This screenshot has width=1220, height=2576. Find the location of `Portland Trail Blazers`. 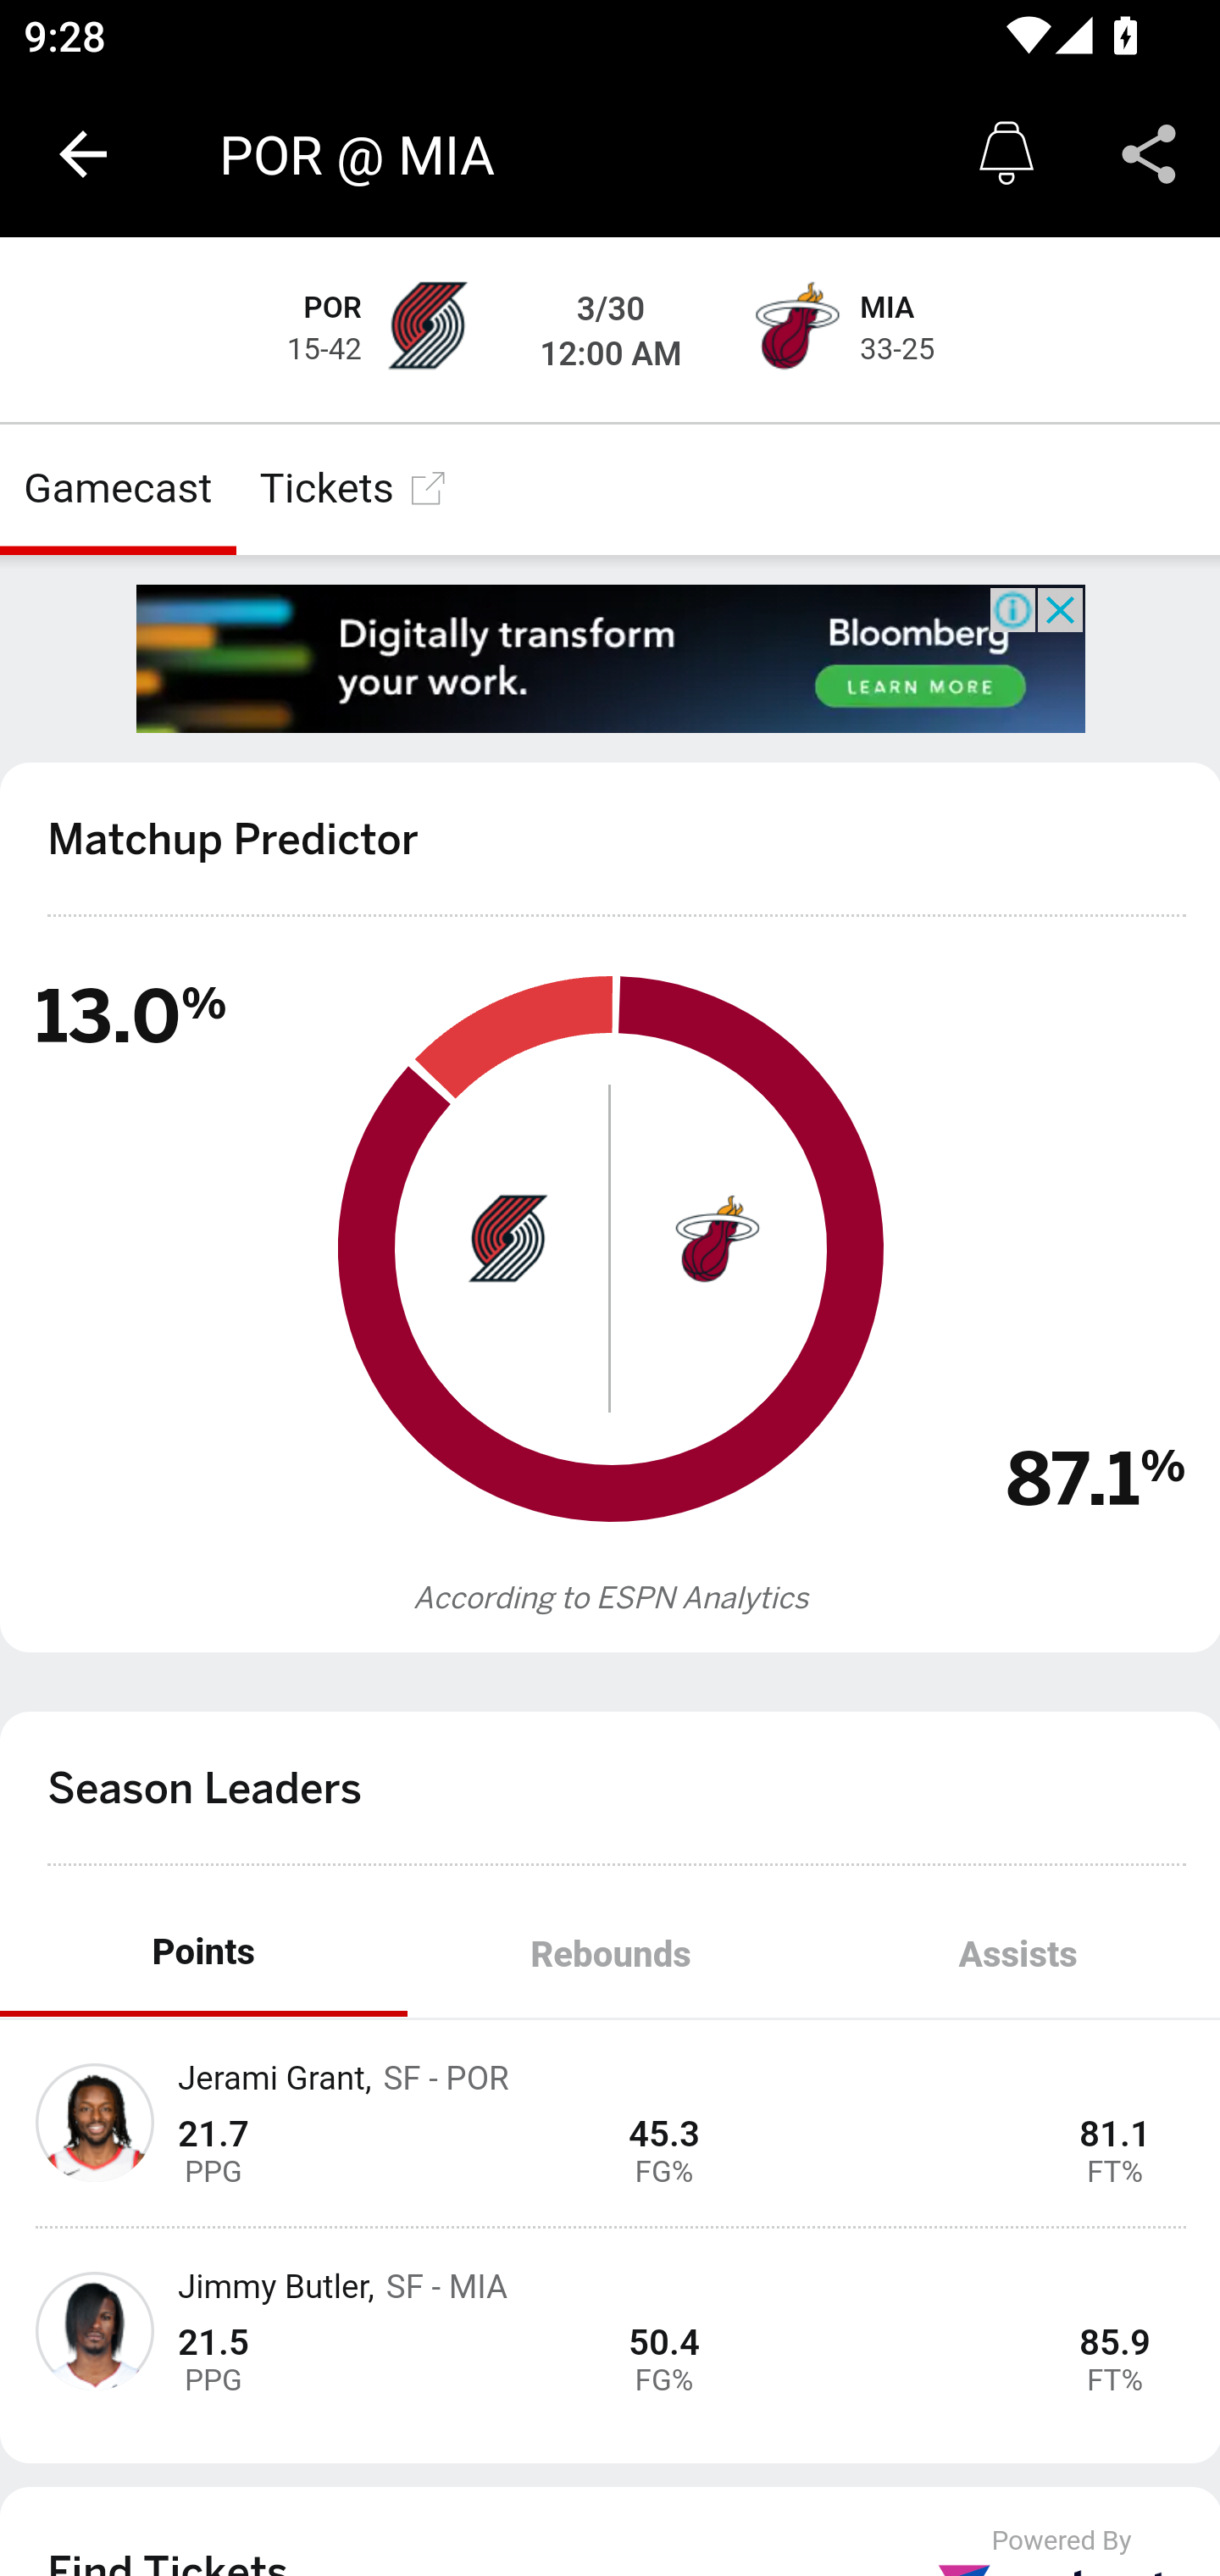

Portland Trail Blazers is located at coordinates (507, 1237).